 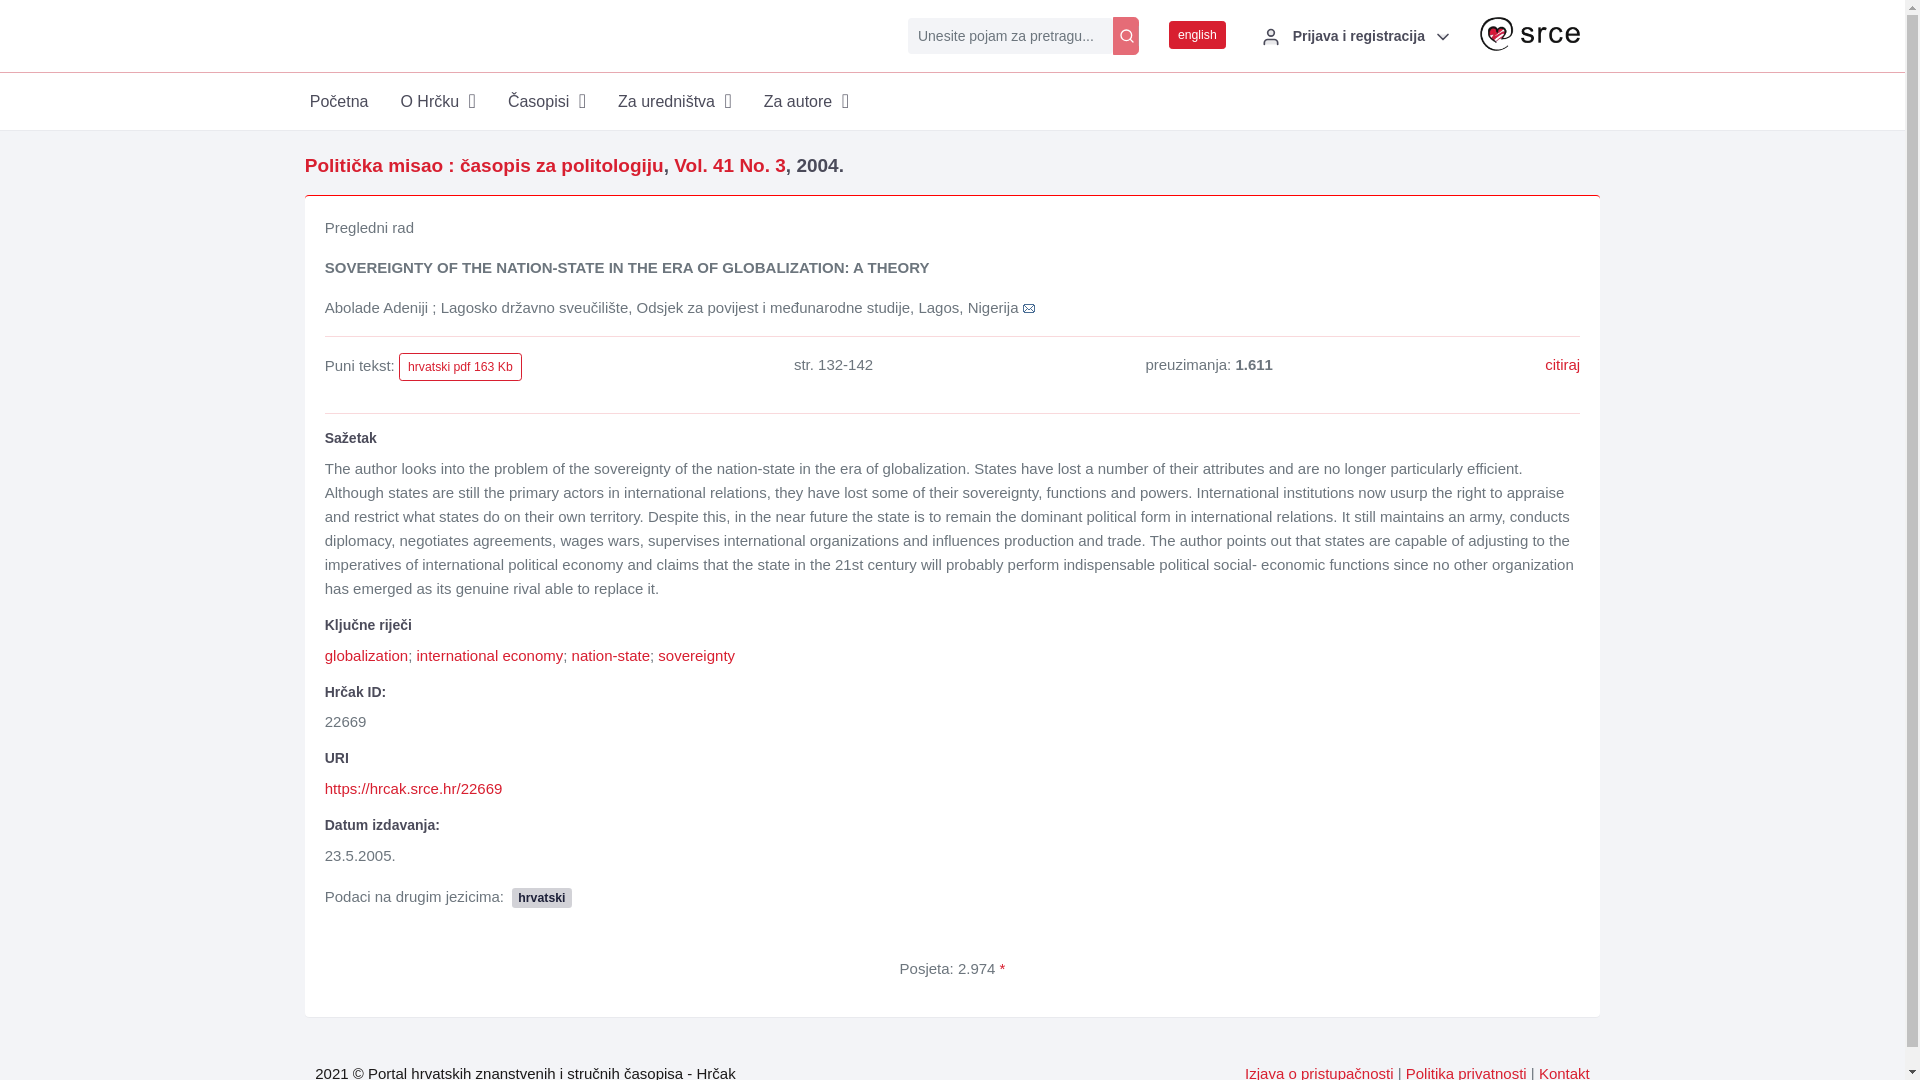 I want to click on citiraj, so click(x=1562, y=364).